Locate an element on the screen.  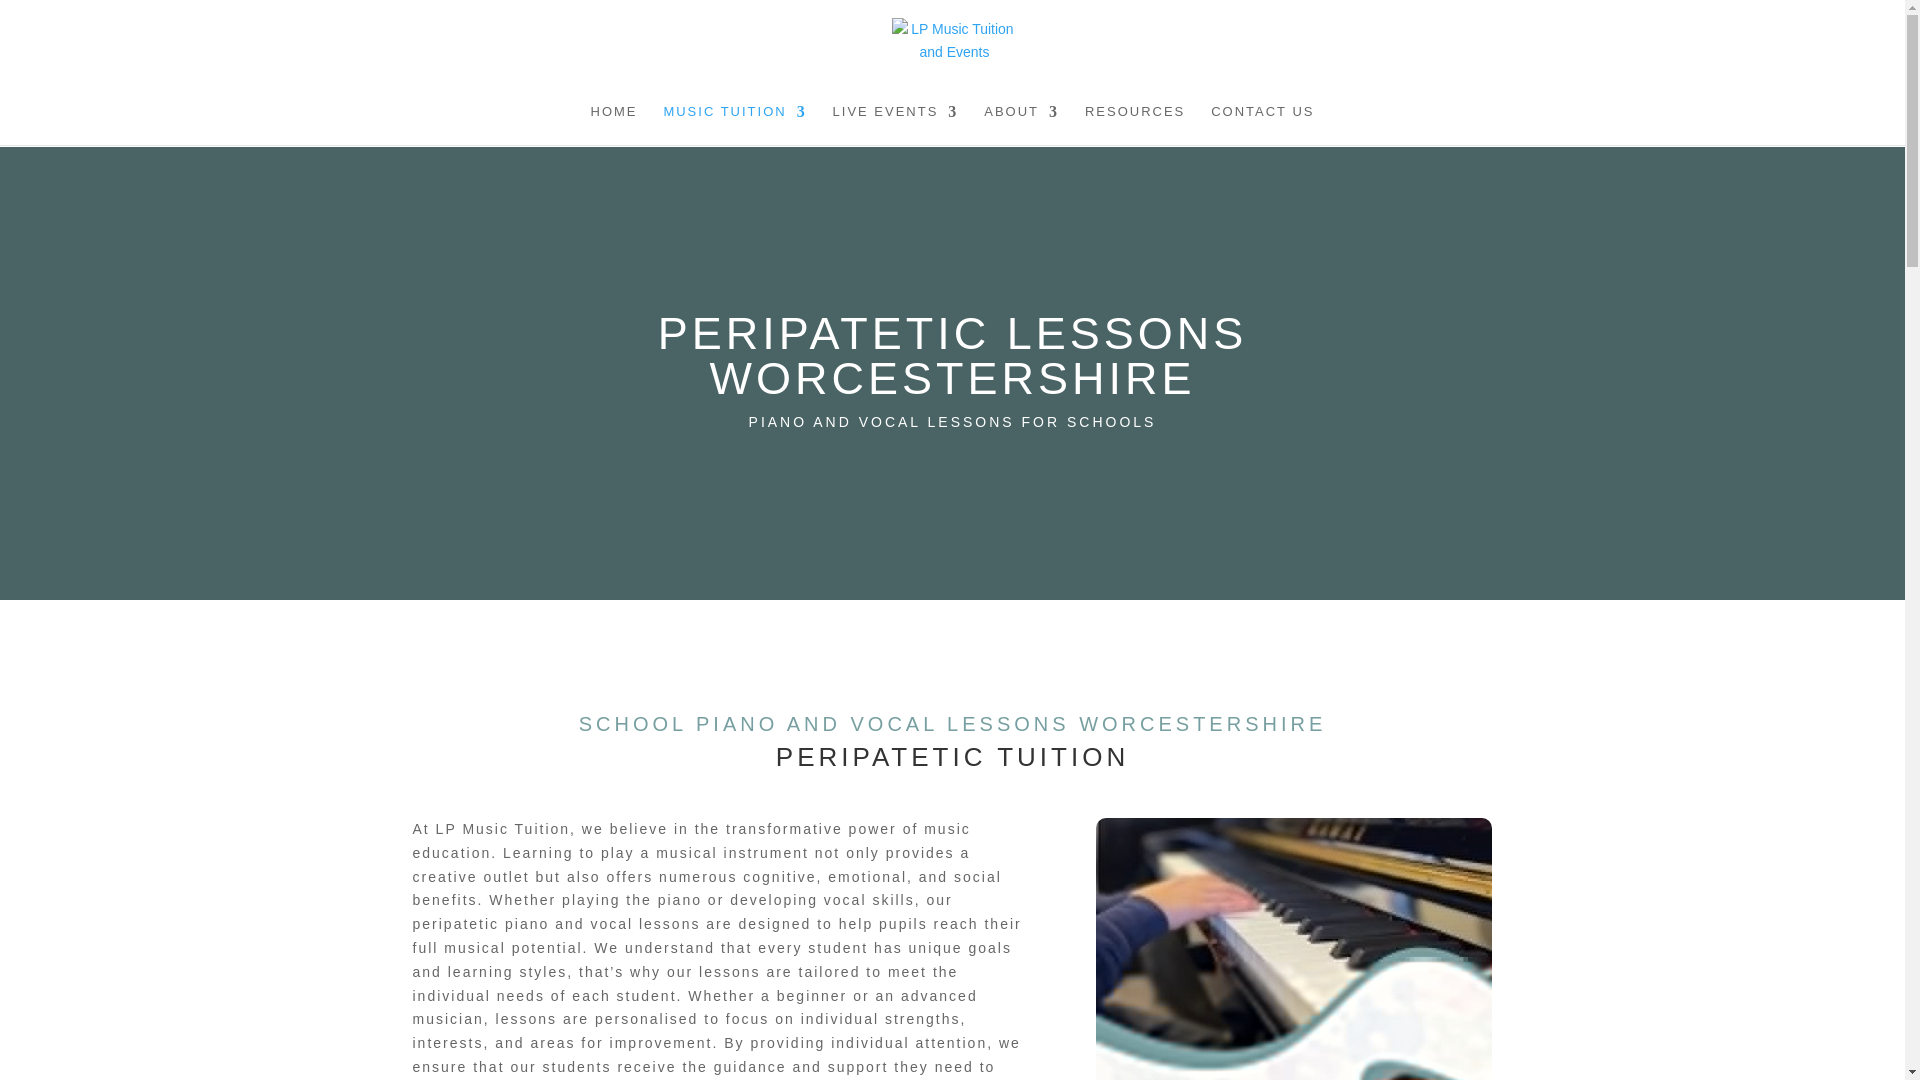
RESOURCES is located at coordinates (1134, 124).